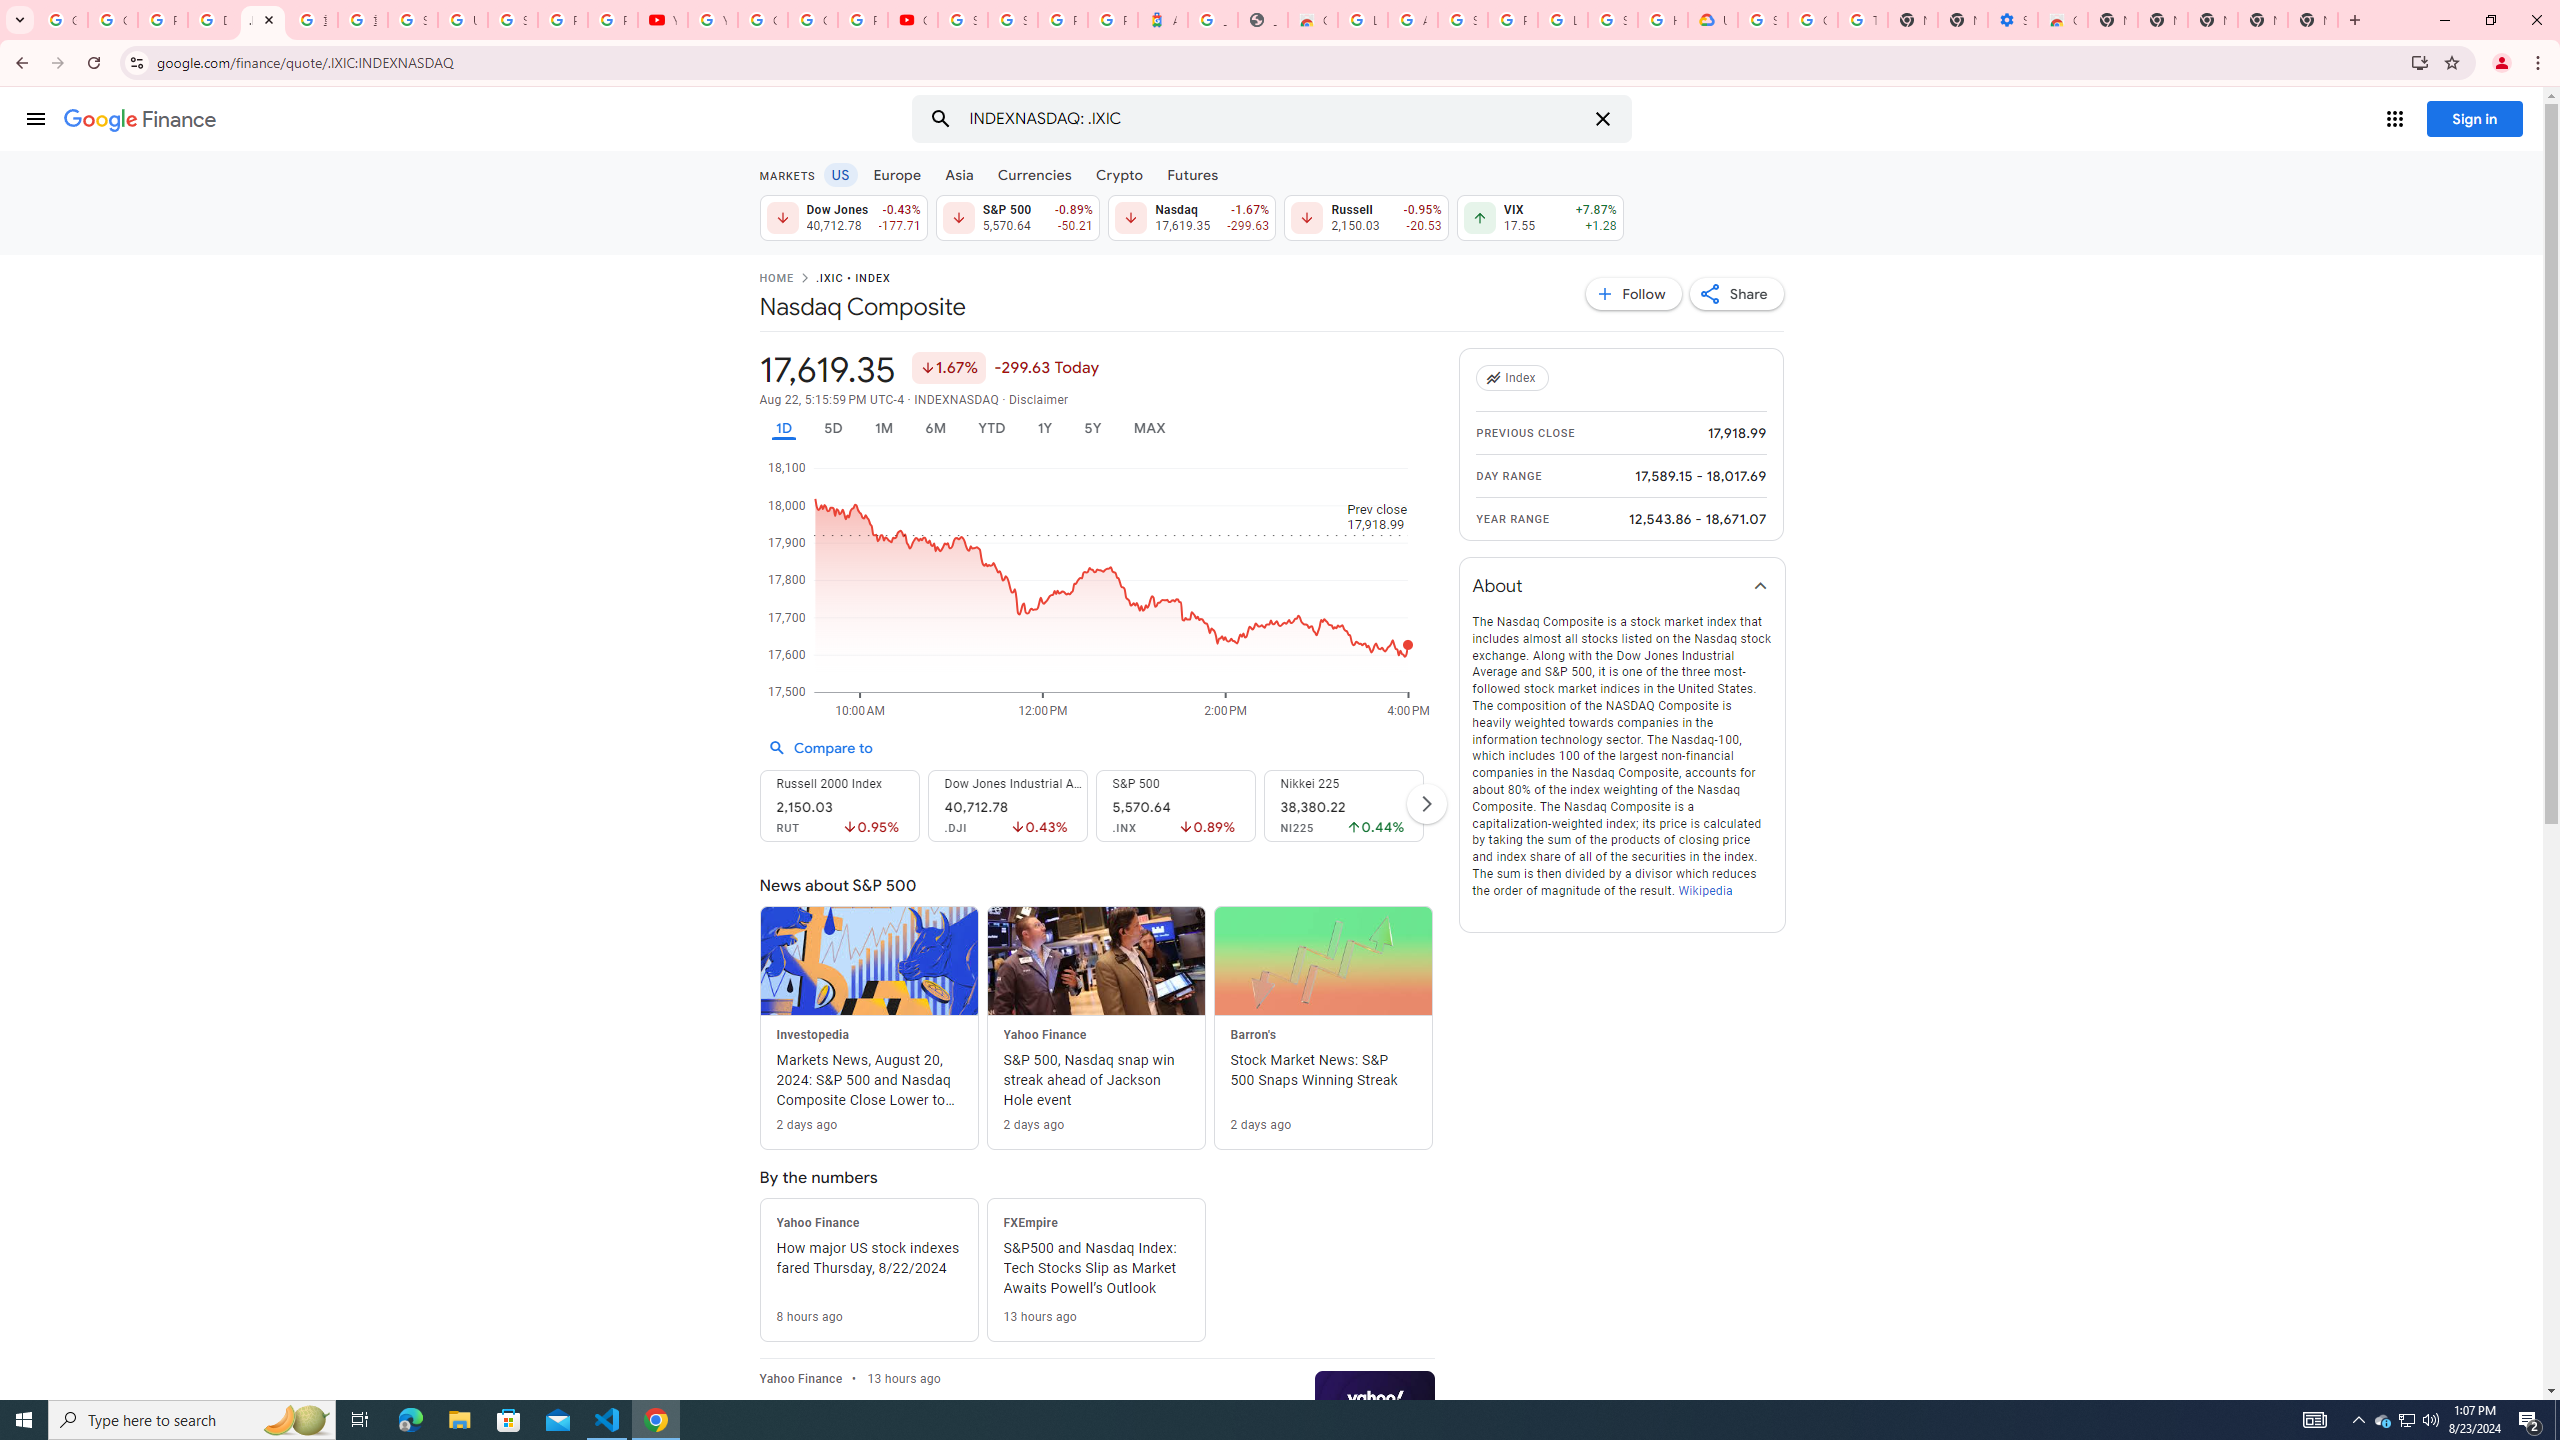  What do you see at coordinates (35, 118) in the screenshot?
I see `Main menu` at bounding box center [35, 118].